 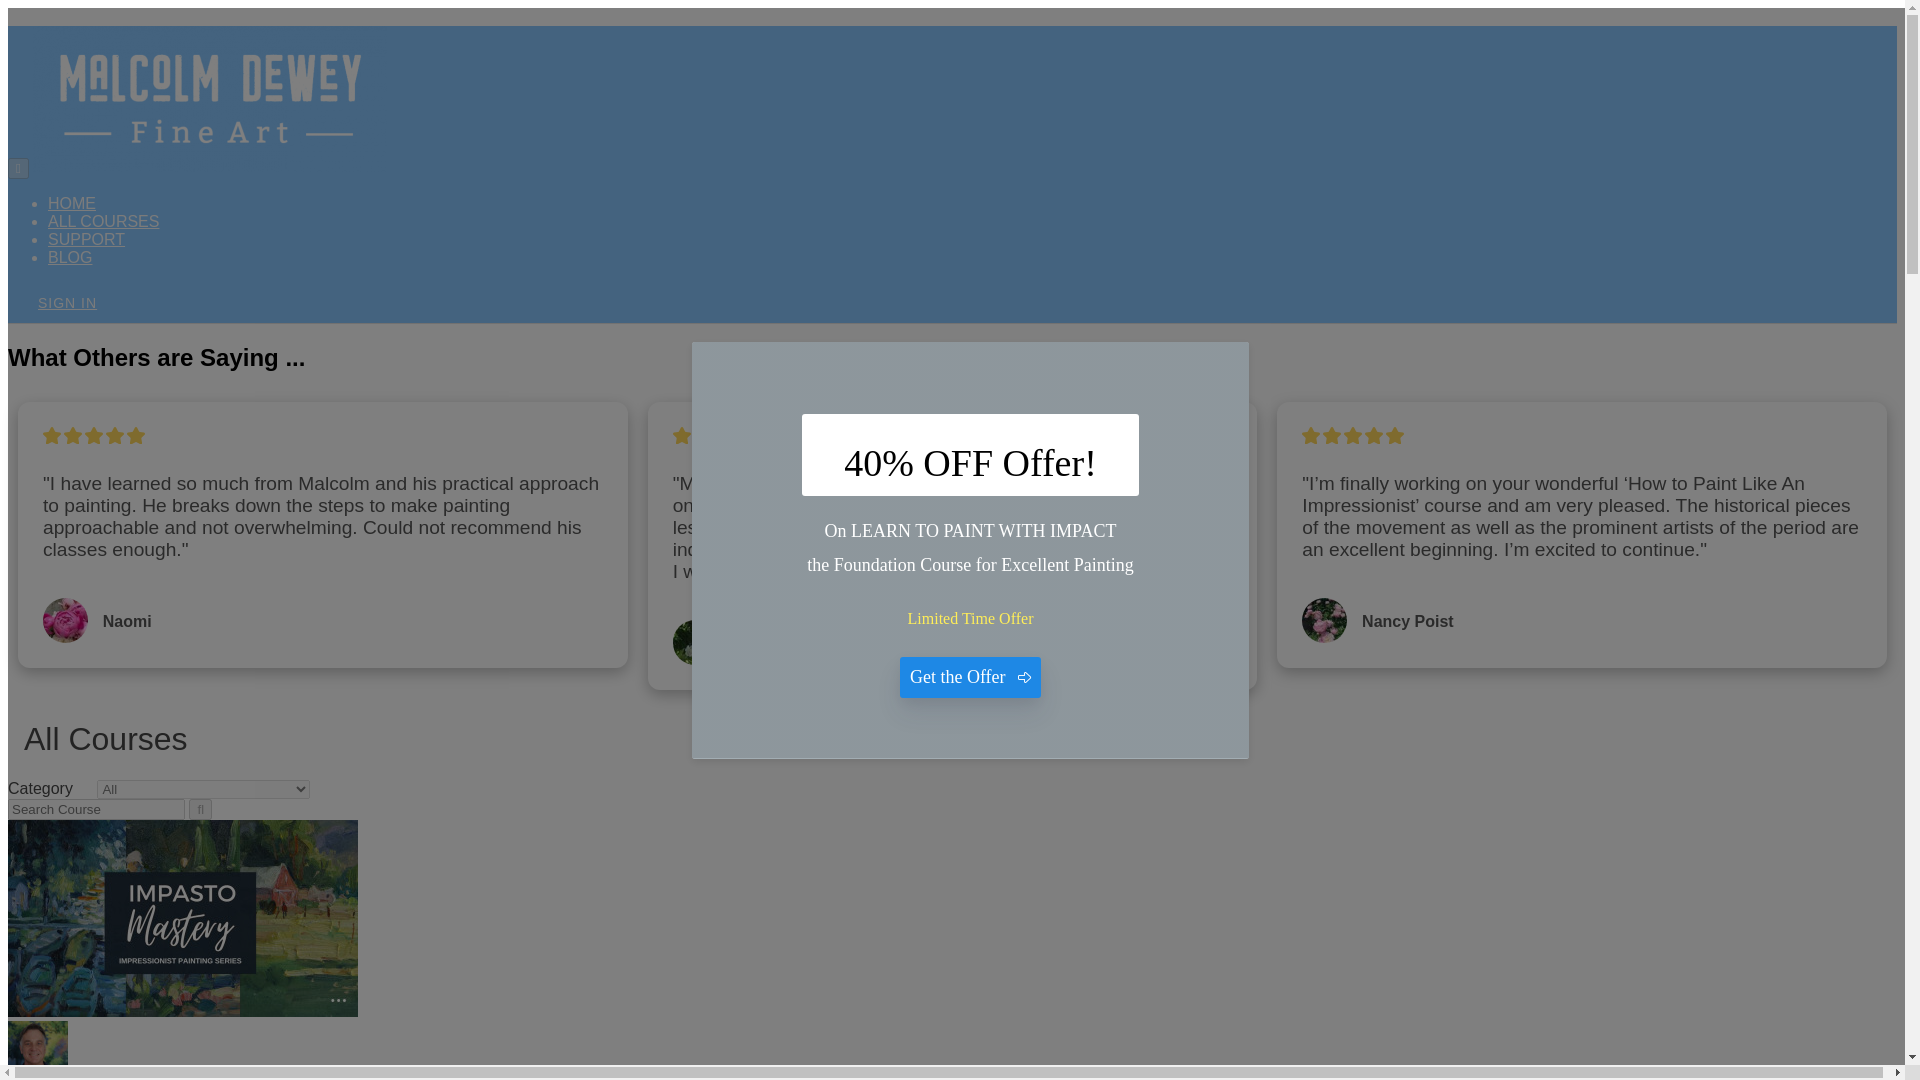 I want to click on HOME, so click(x=72, y=203).